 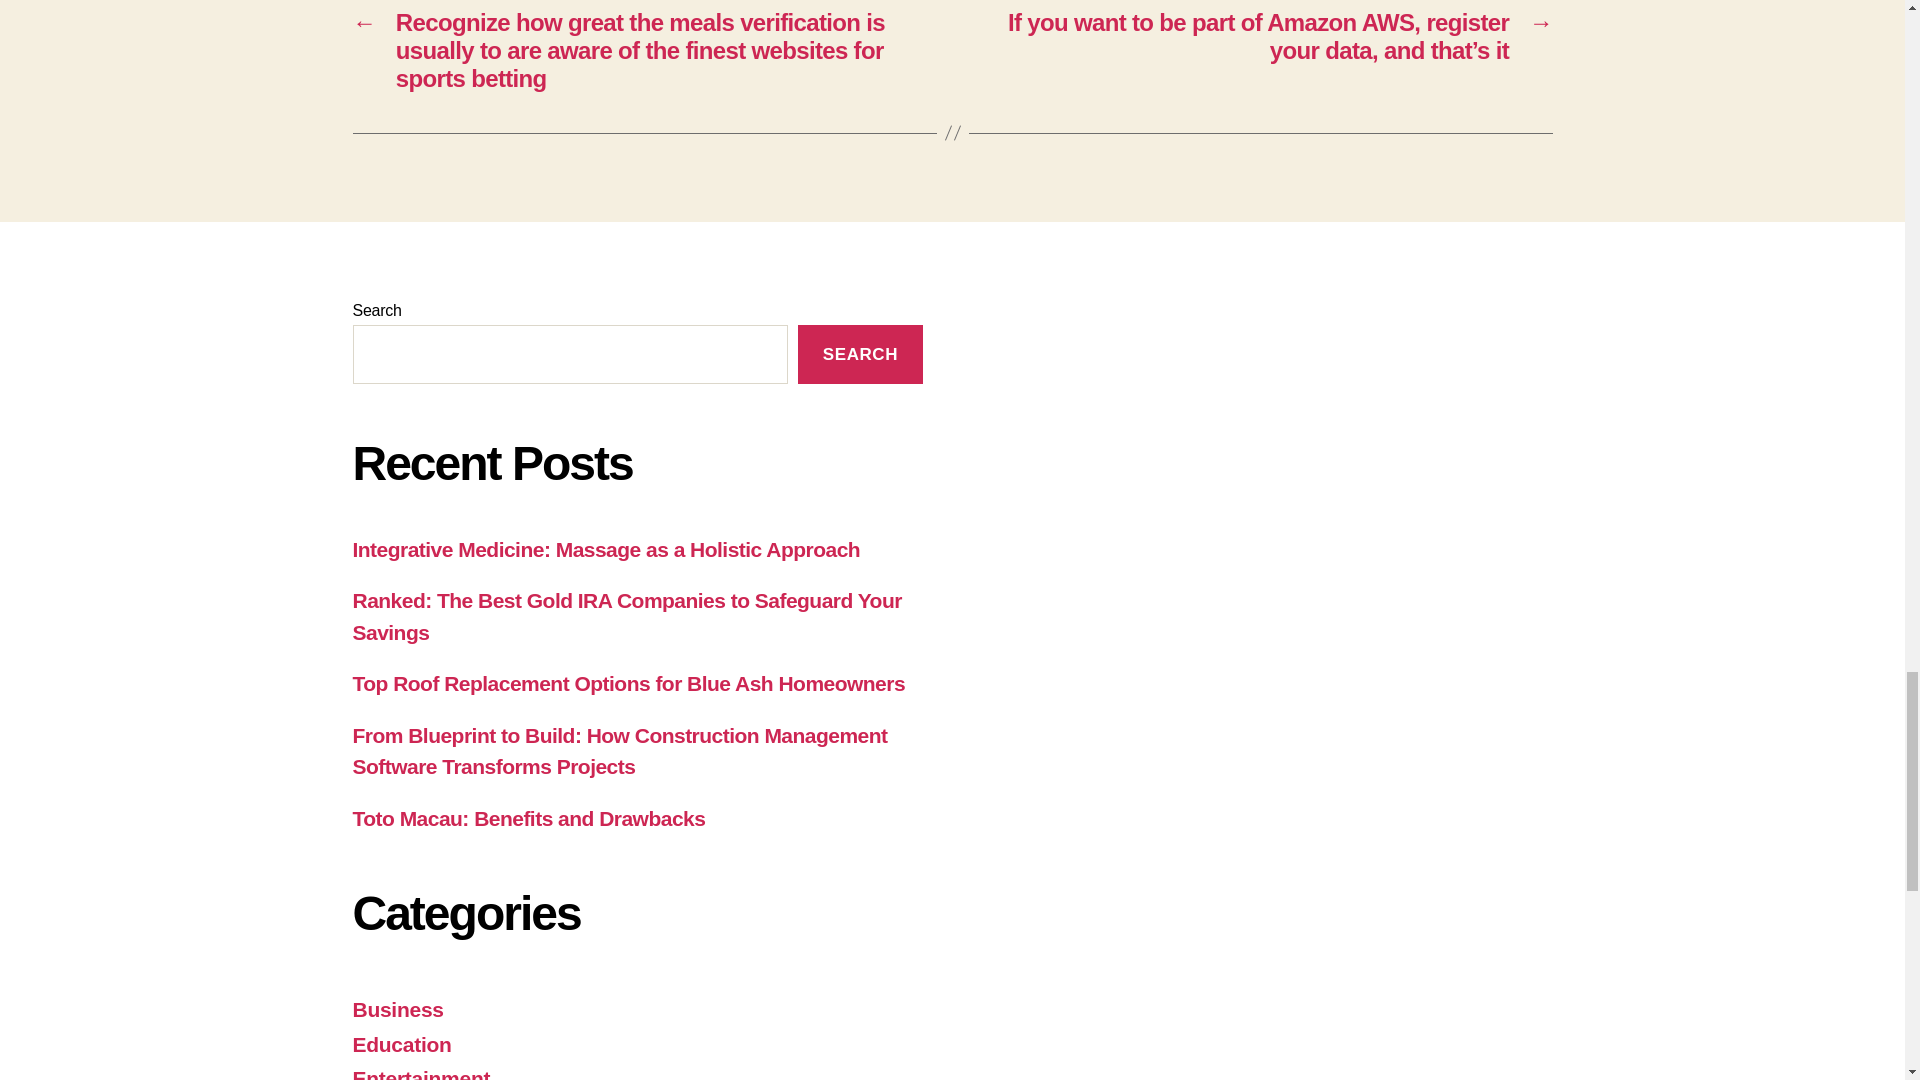 What do you see at coordinates (860, 354) in the screenshot?
I see `SEARCH` at bounding box center [860, 354].